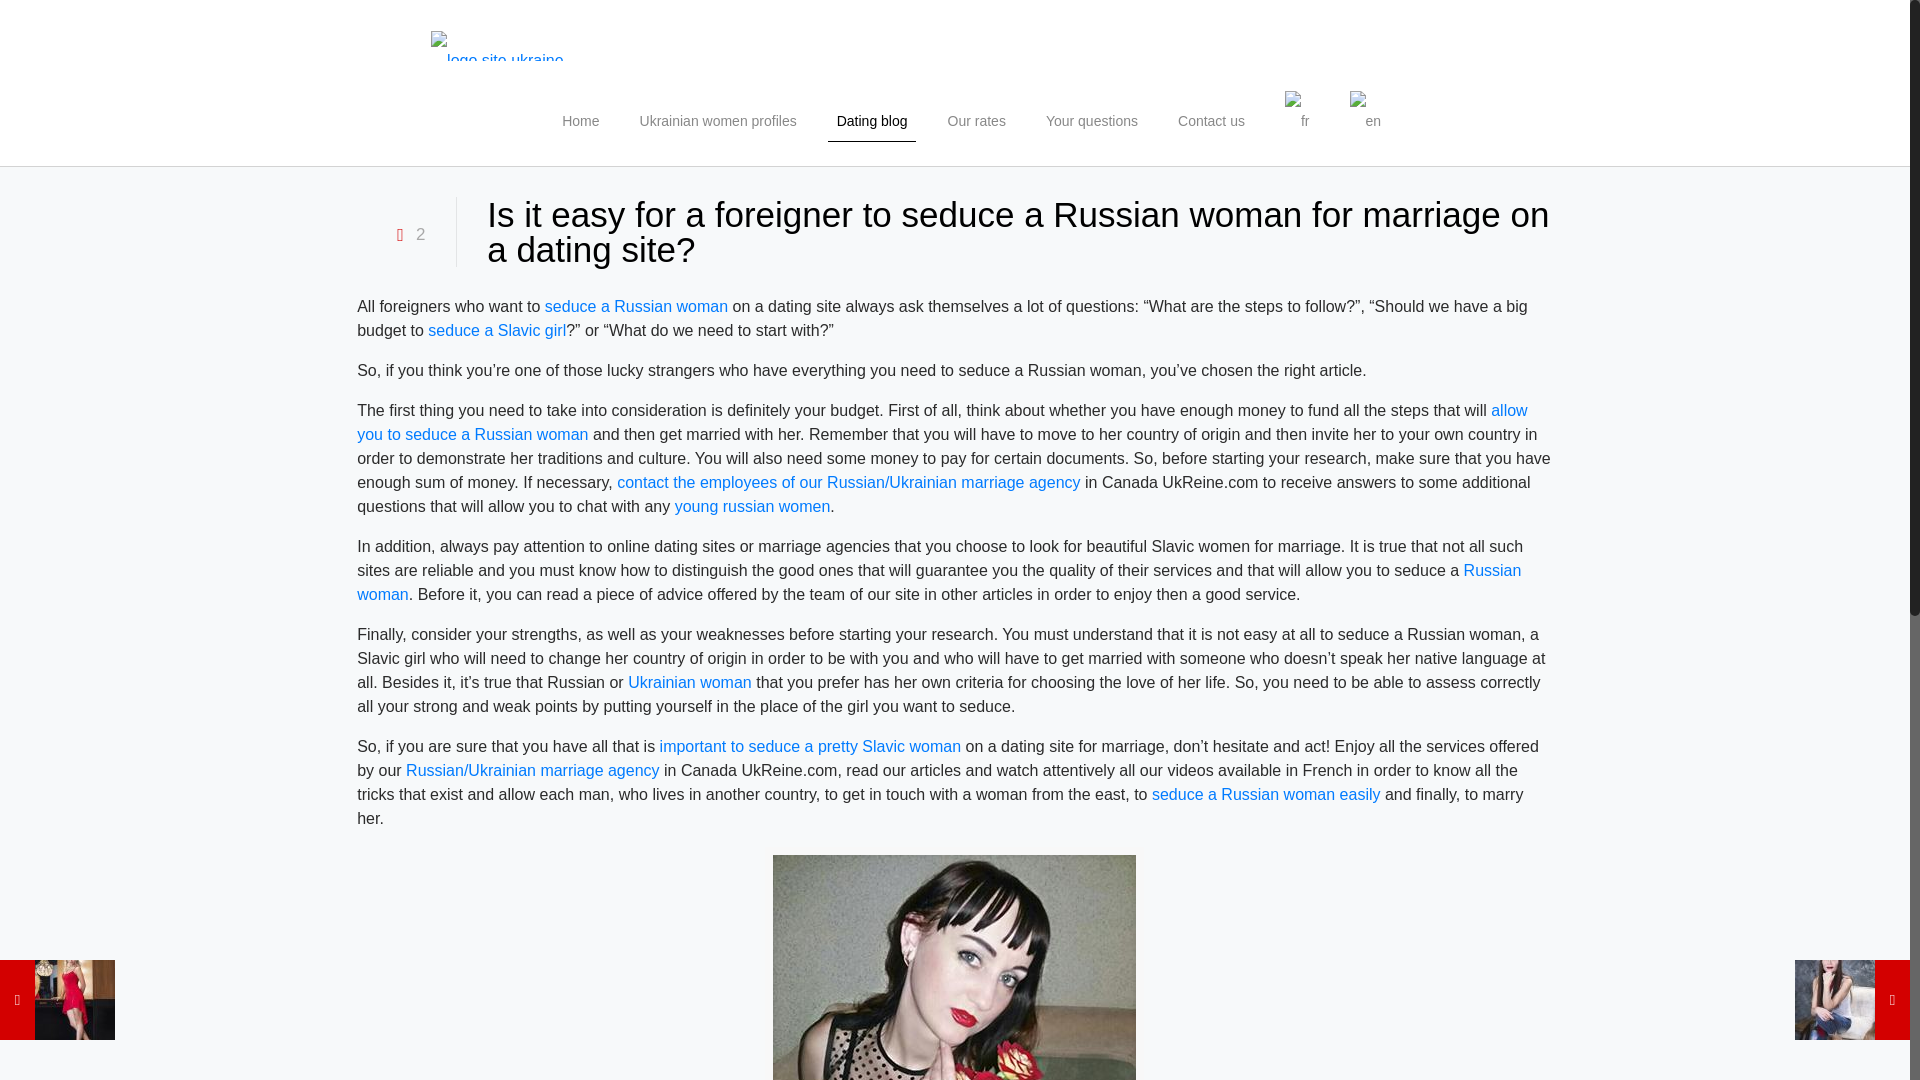 The image size is (1920, 1080). Describe the element at coordinates (942, 422) in the screenshot. I see `allow you to seduce a Russian woman` at that location.